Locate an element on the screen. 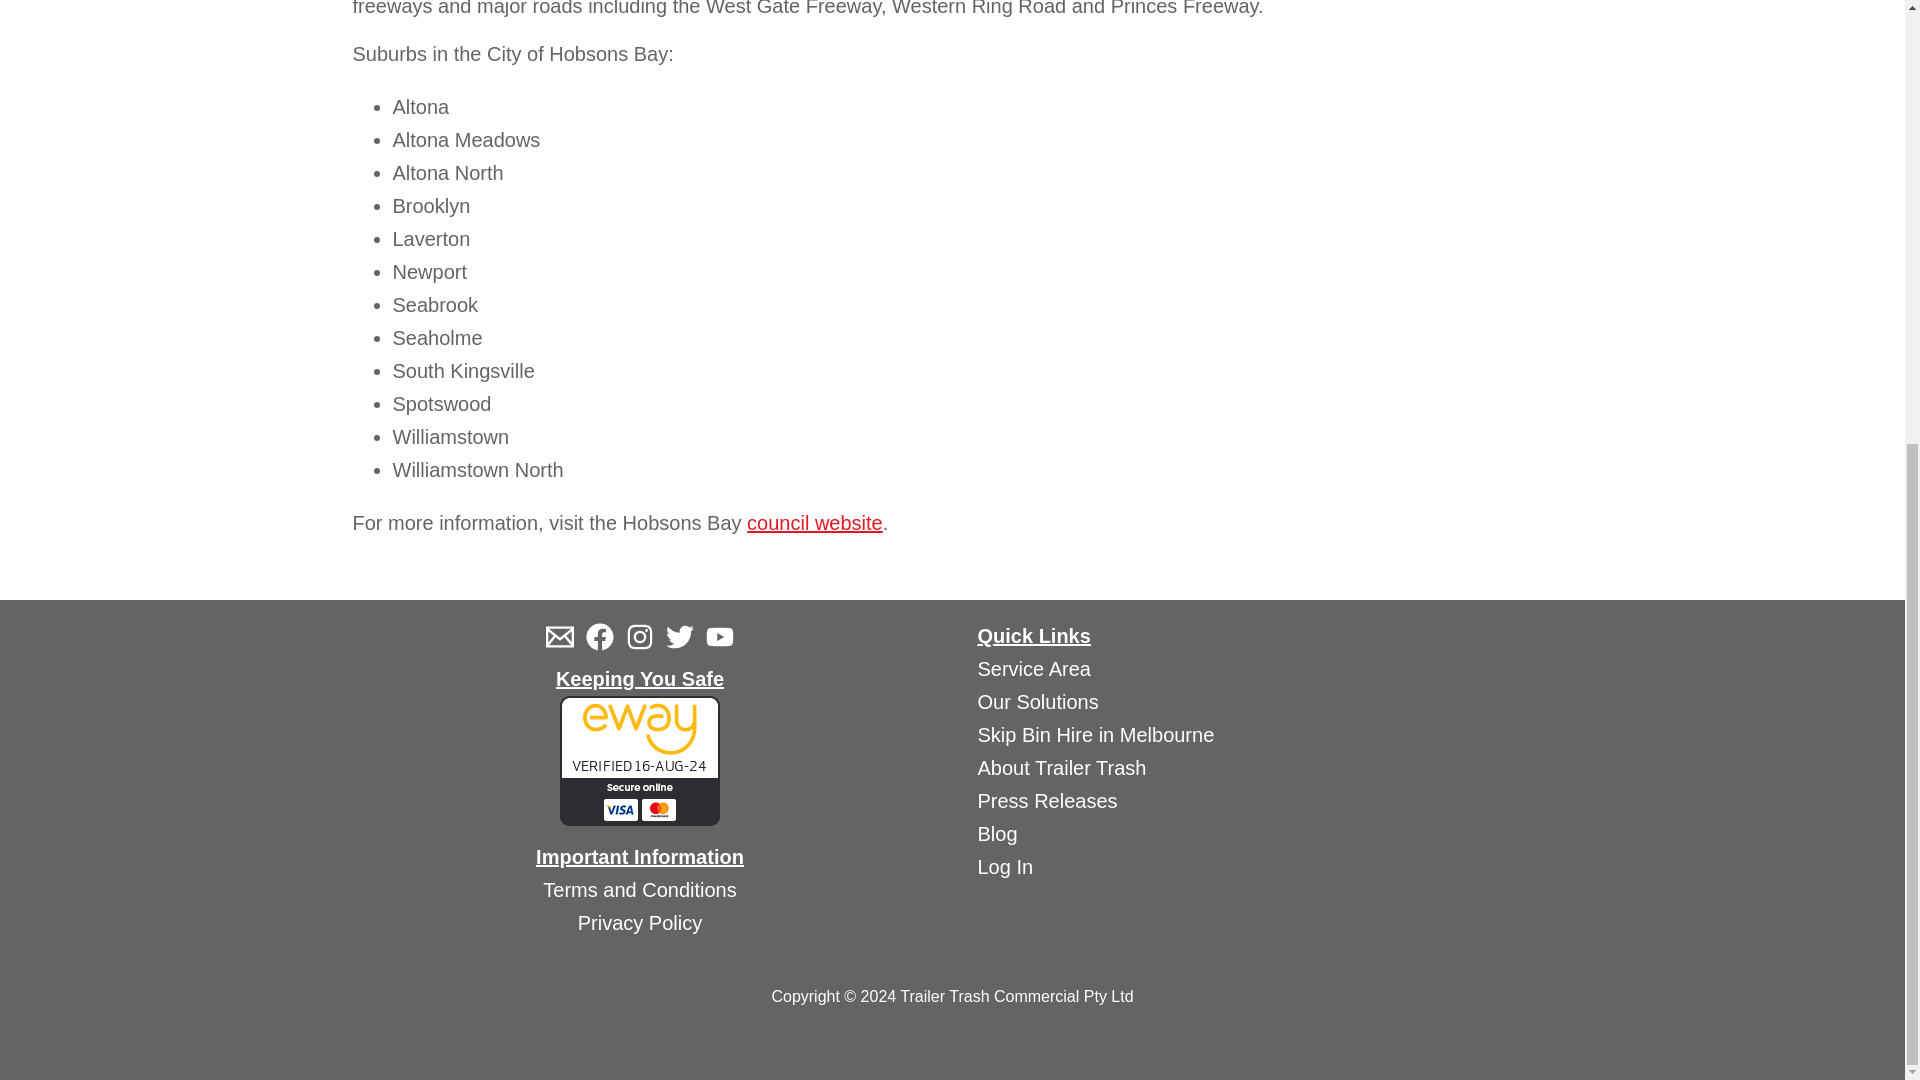 This screenshot has height=1080, width=1920. About Trailer Trash is located at coordinates (1062, 768).